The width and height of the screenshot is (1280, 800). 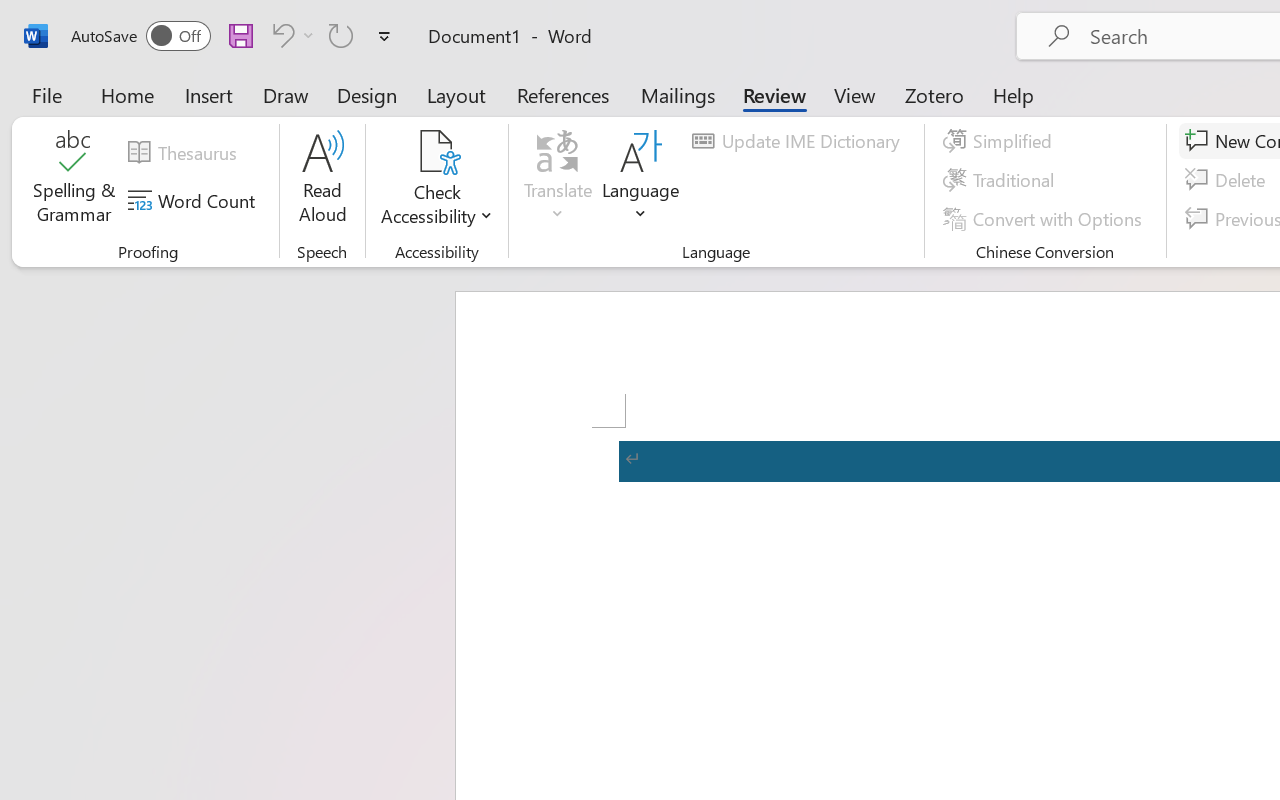 I want to click on Check Accessibility, so click(x=436, y=180).